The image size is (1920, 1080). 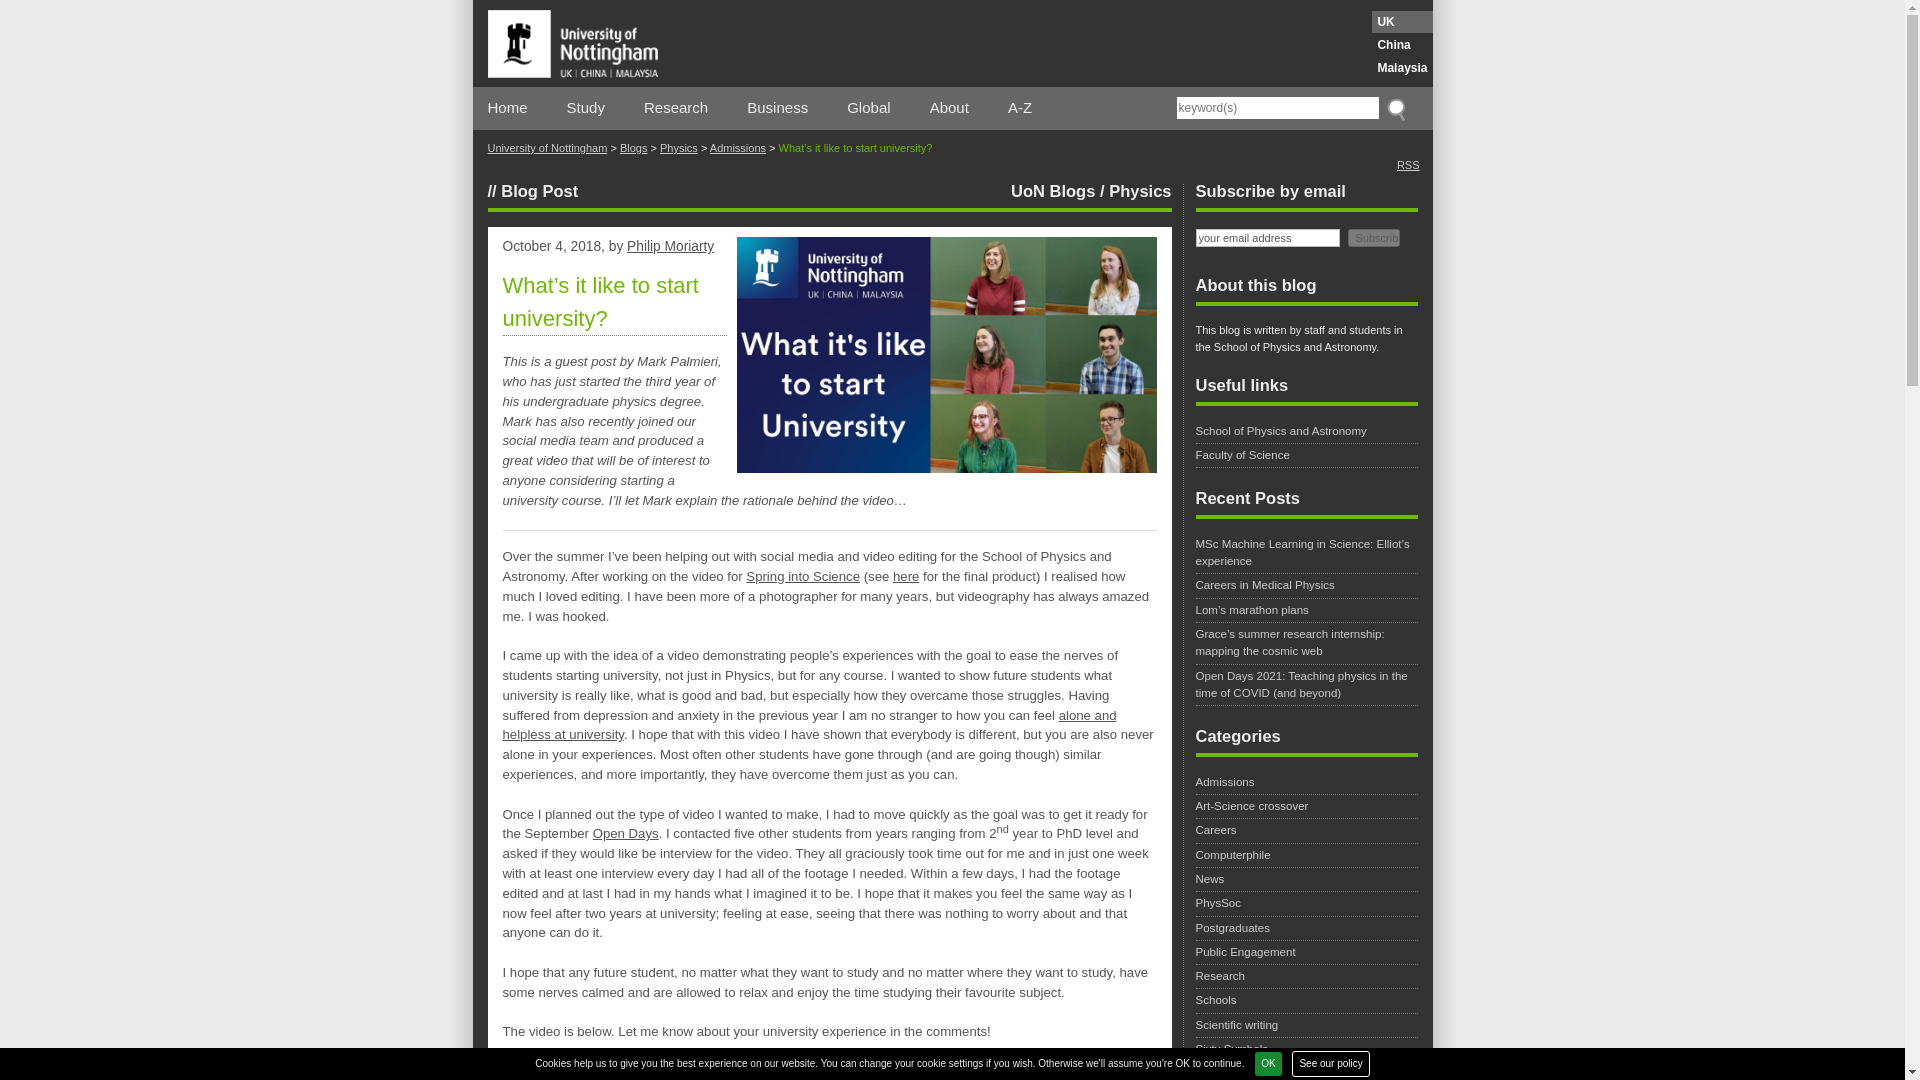 What do you see at coordinates (1052, 190) in the screenshot?
I see `UoN Blogs` at bounding box center [1052, 190].